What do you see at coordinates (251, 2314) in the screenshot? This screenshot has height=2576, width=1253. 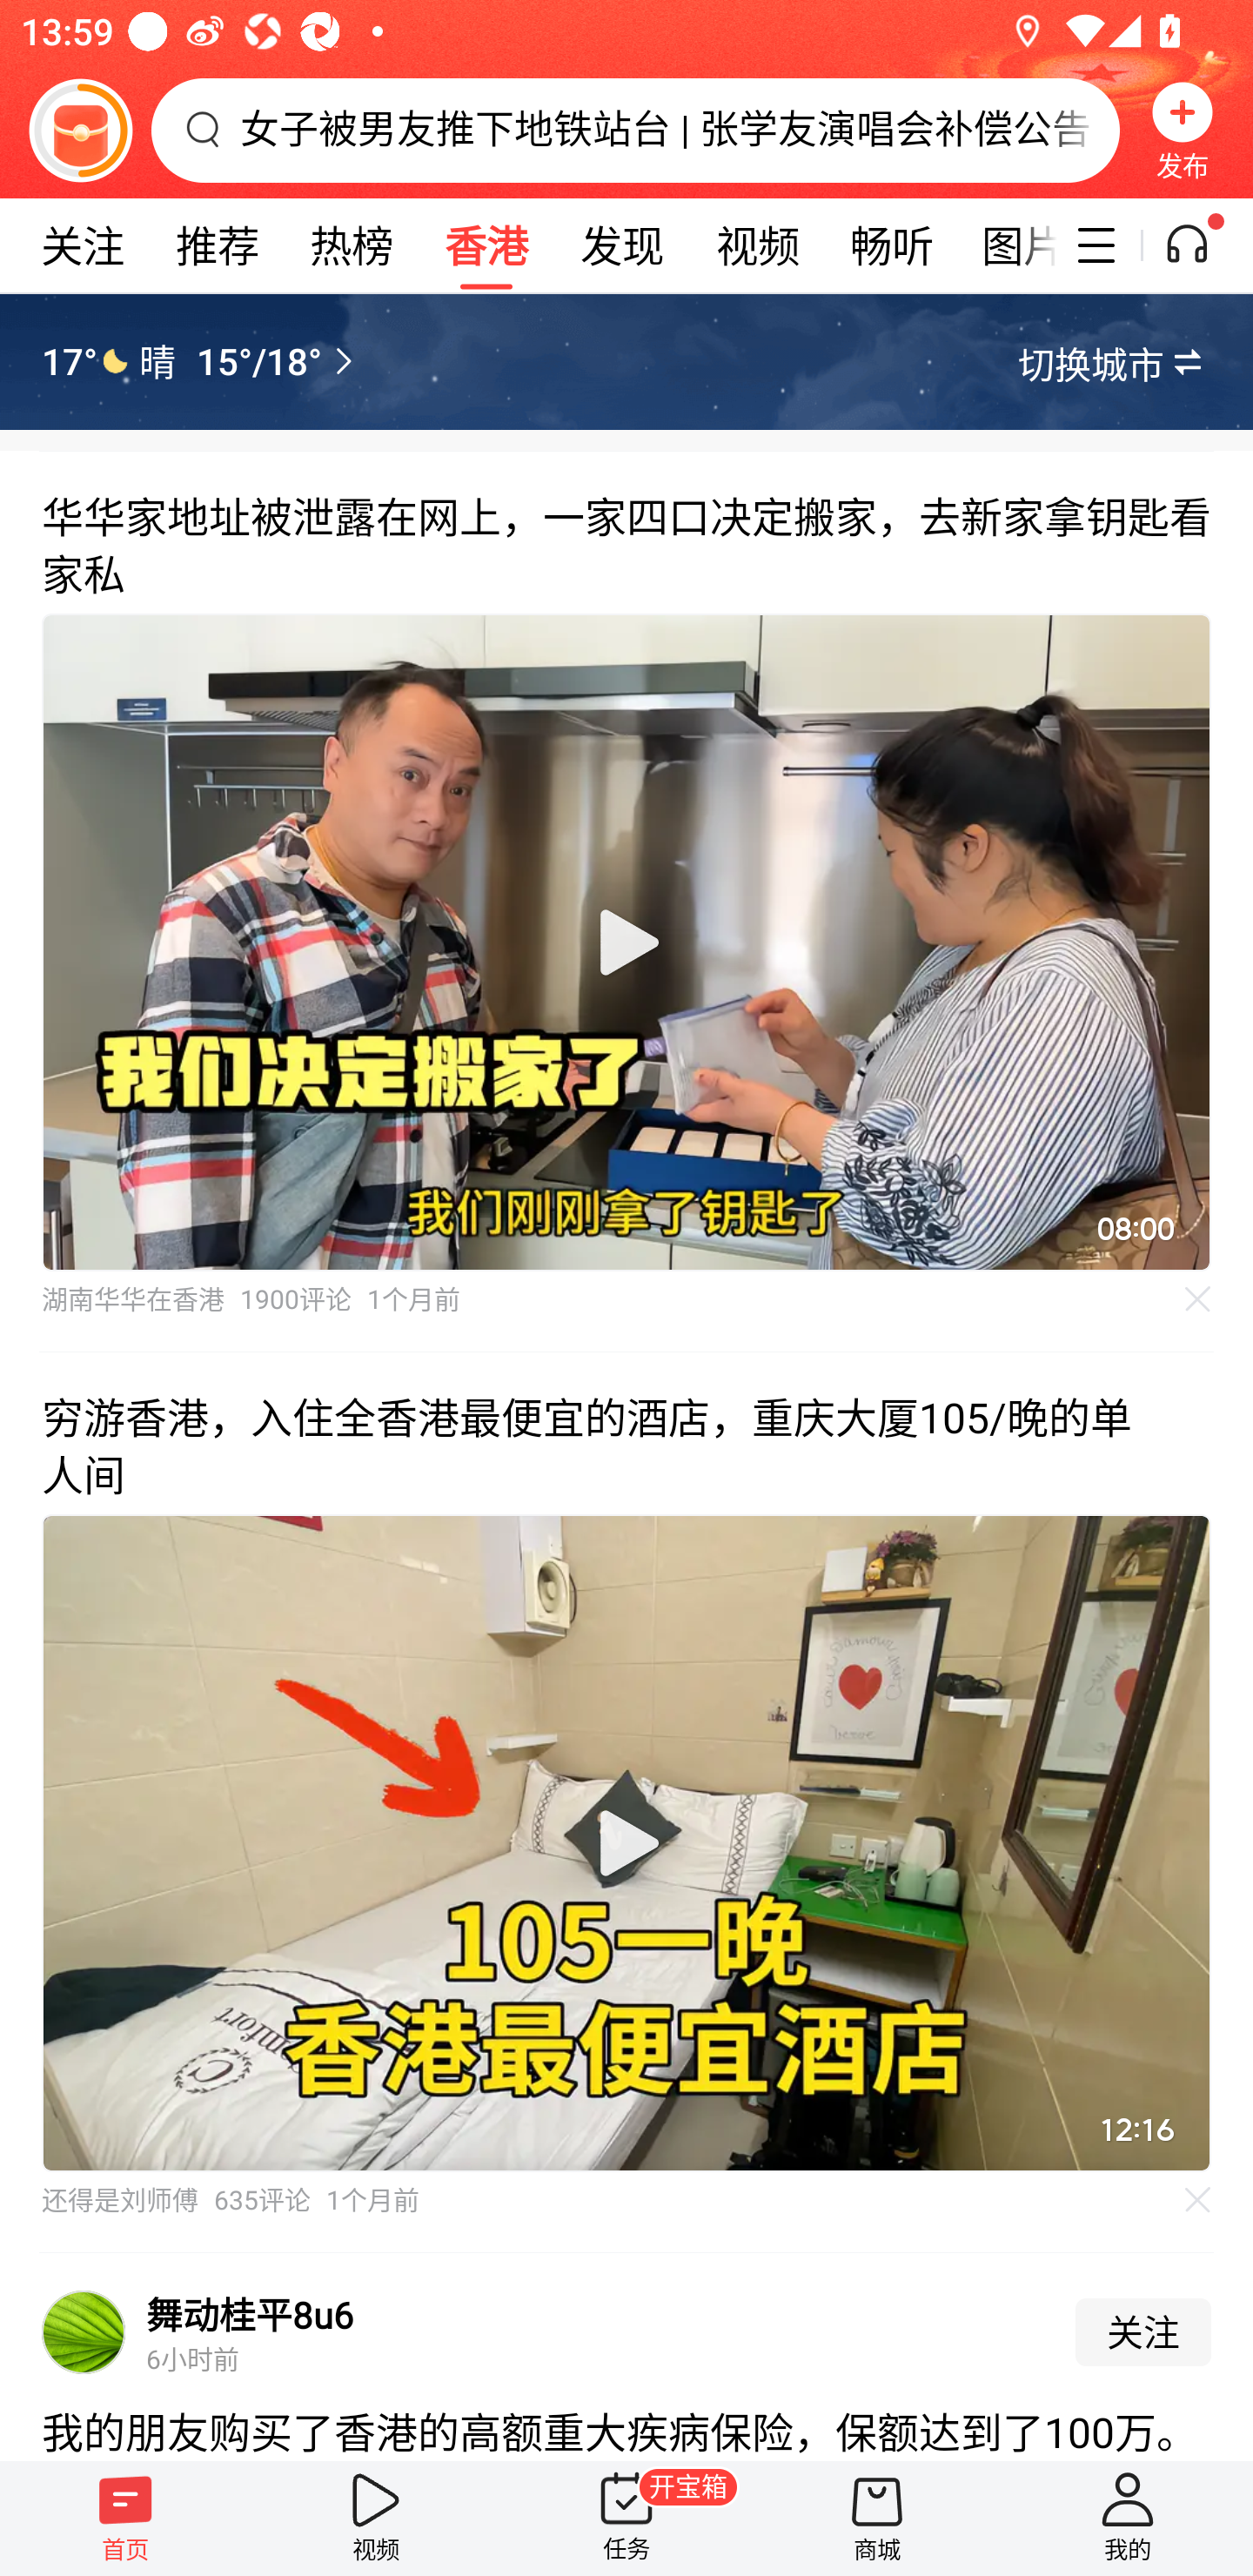 I see `舞动桂平8u6` at bounding box center [251, 2314].